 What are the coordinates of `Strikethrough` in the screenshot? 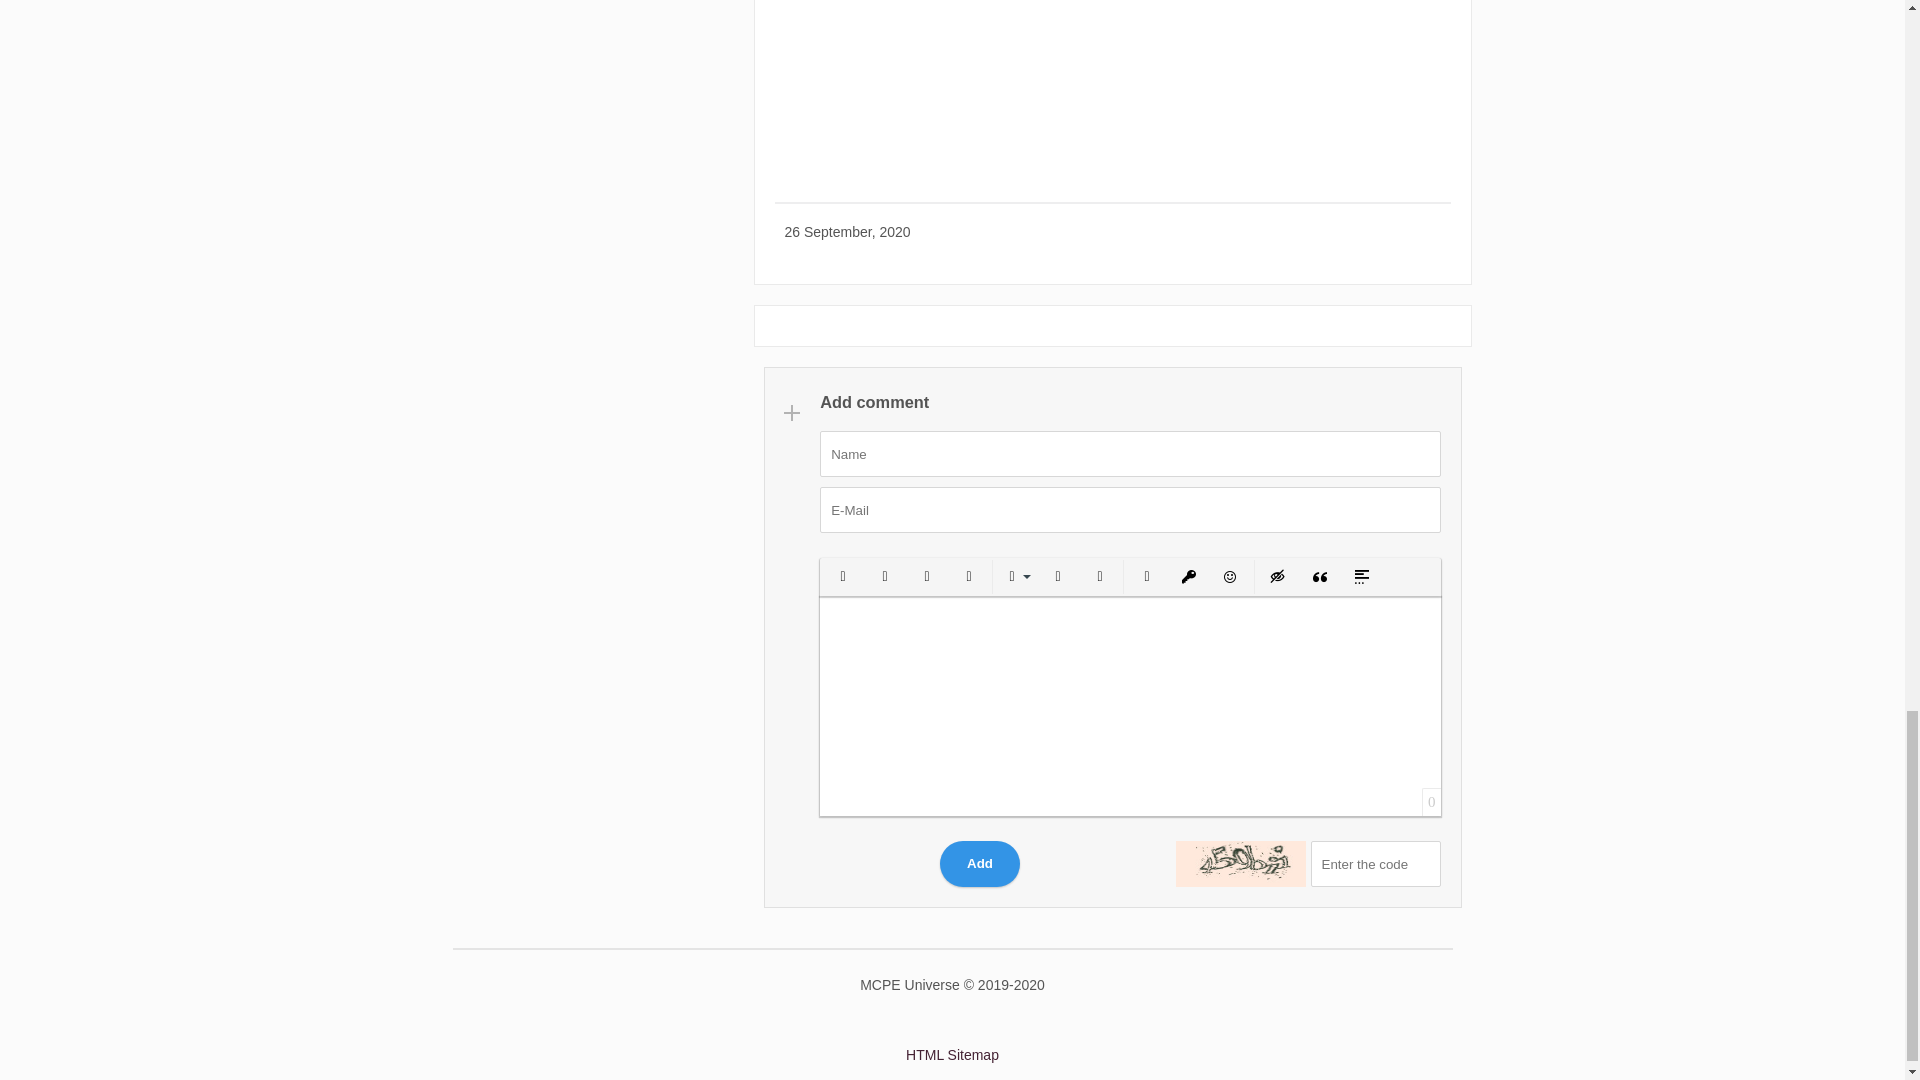 It's located at (969, 577).